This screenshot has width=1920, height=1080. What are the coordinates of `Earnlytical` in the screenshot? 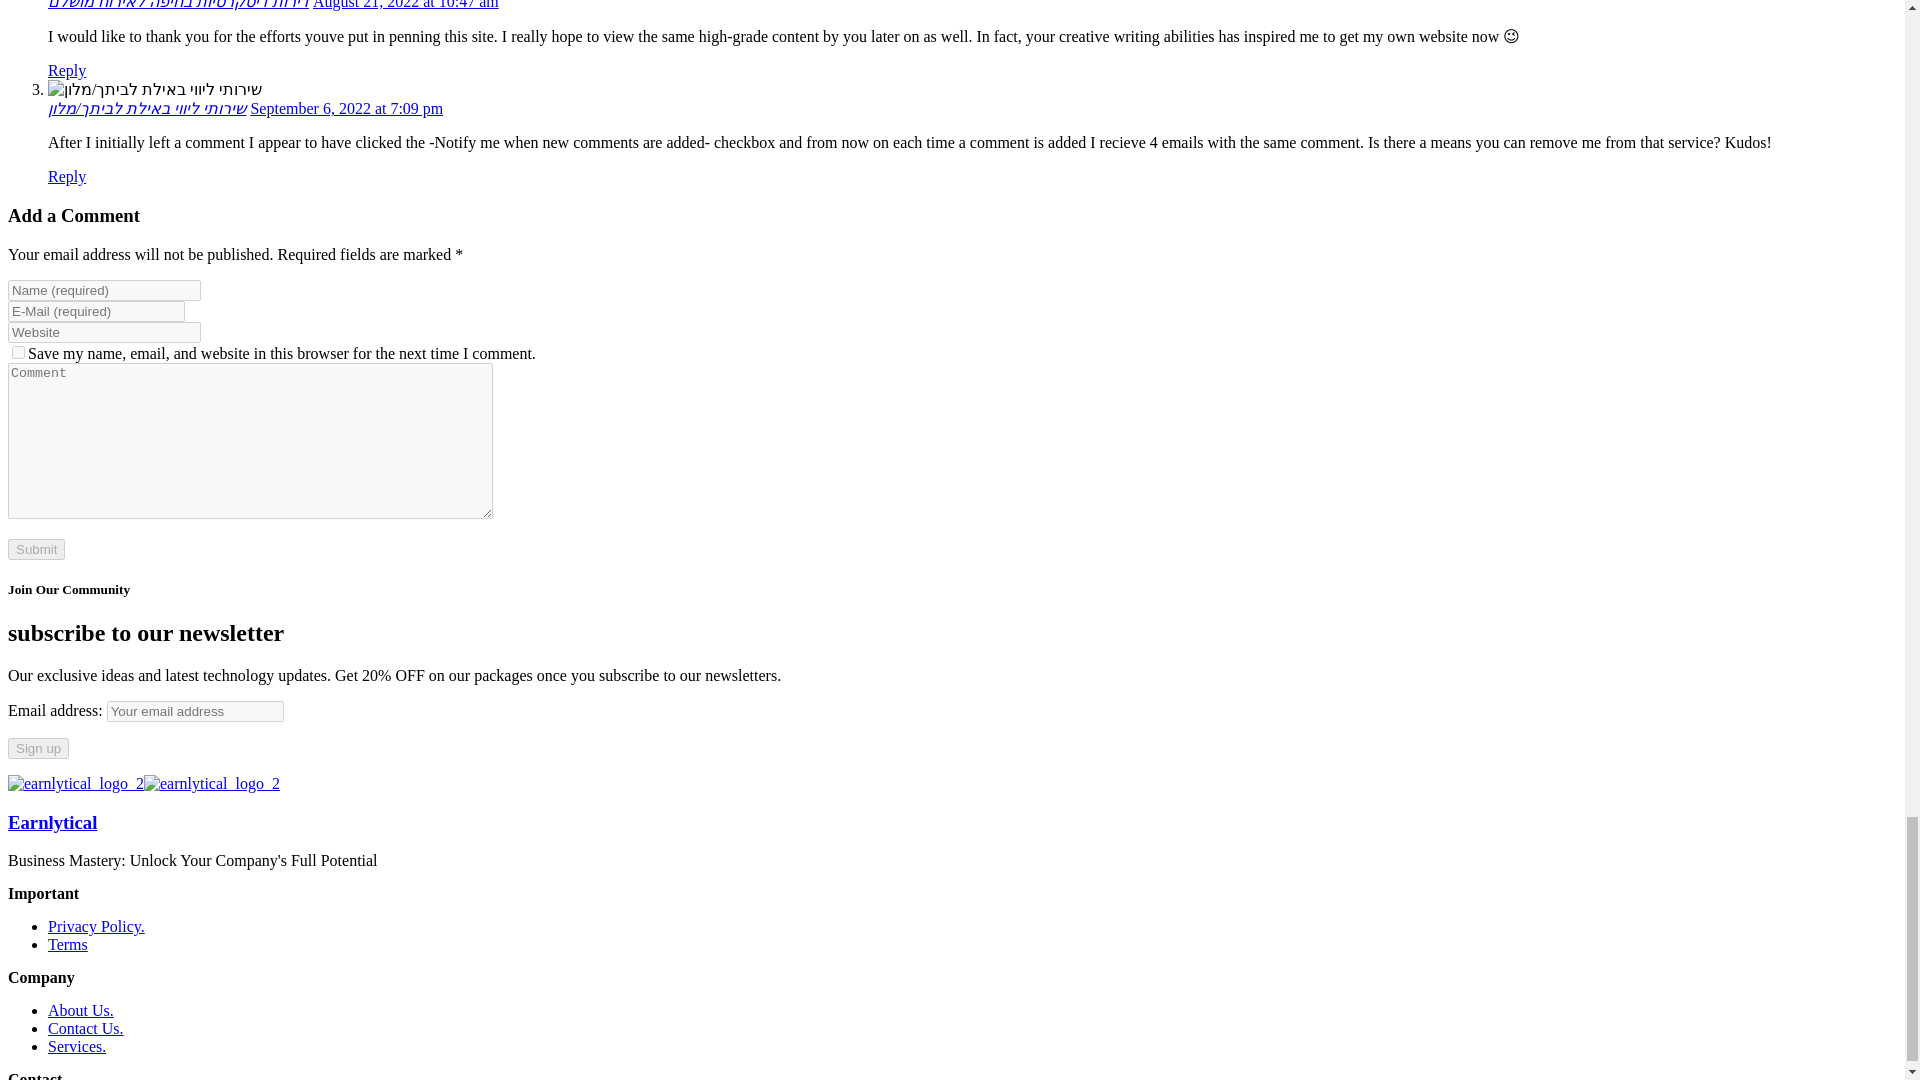 It's located at (52, 822).